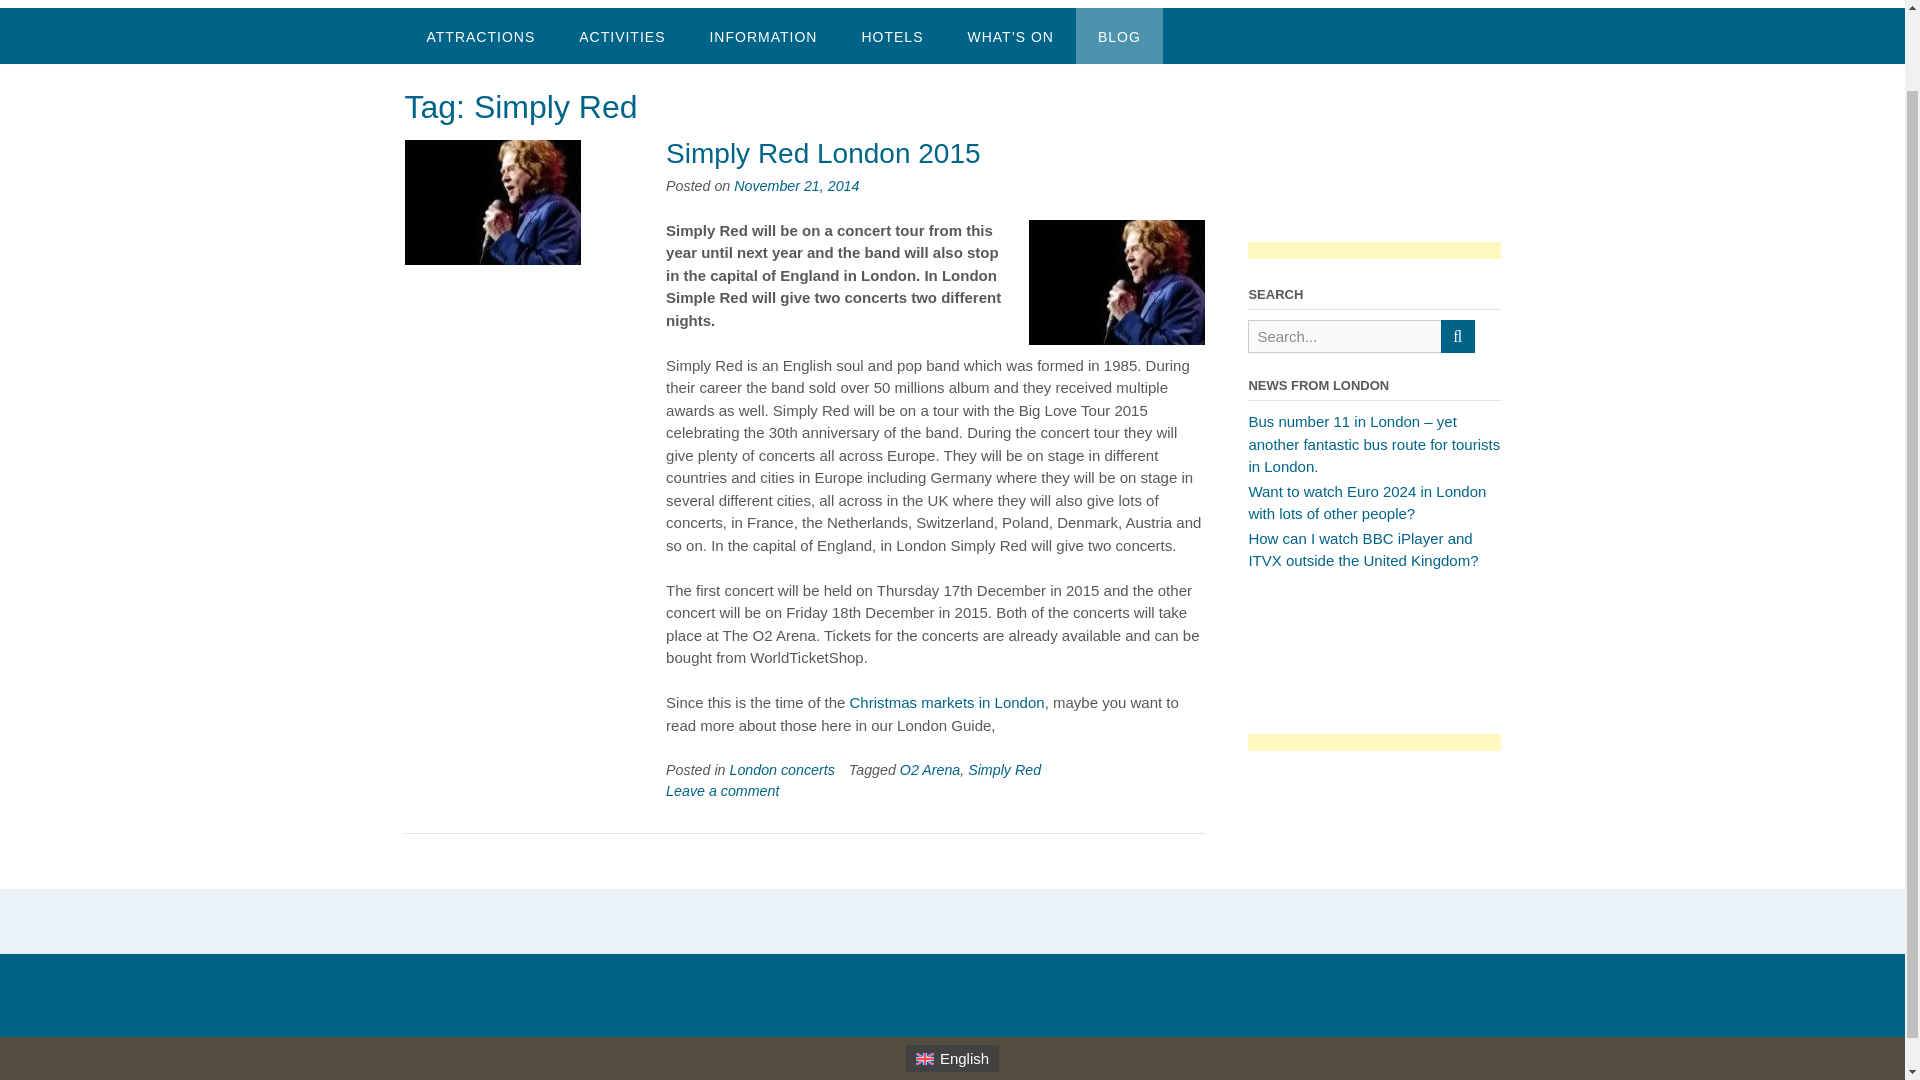 The width and height of the screenshot is (1920, 1080). What do you see at coordinates (763, 34) in the screenshot?
I see `INFORMATION` at bounding box center [763, 34].